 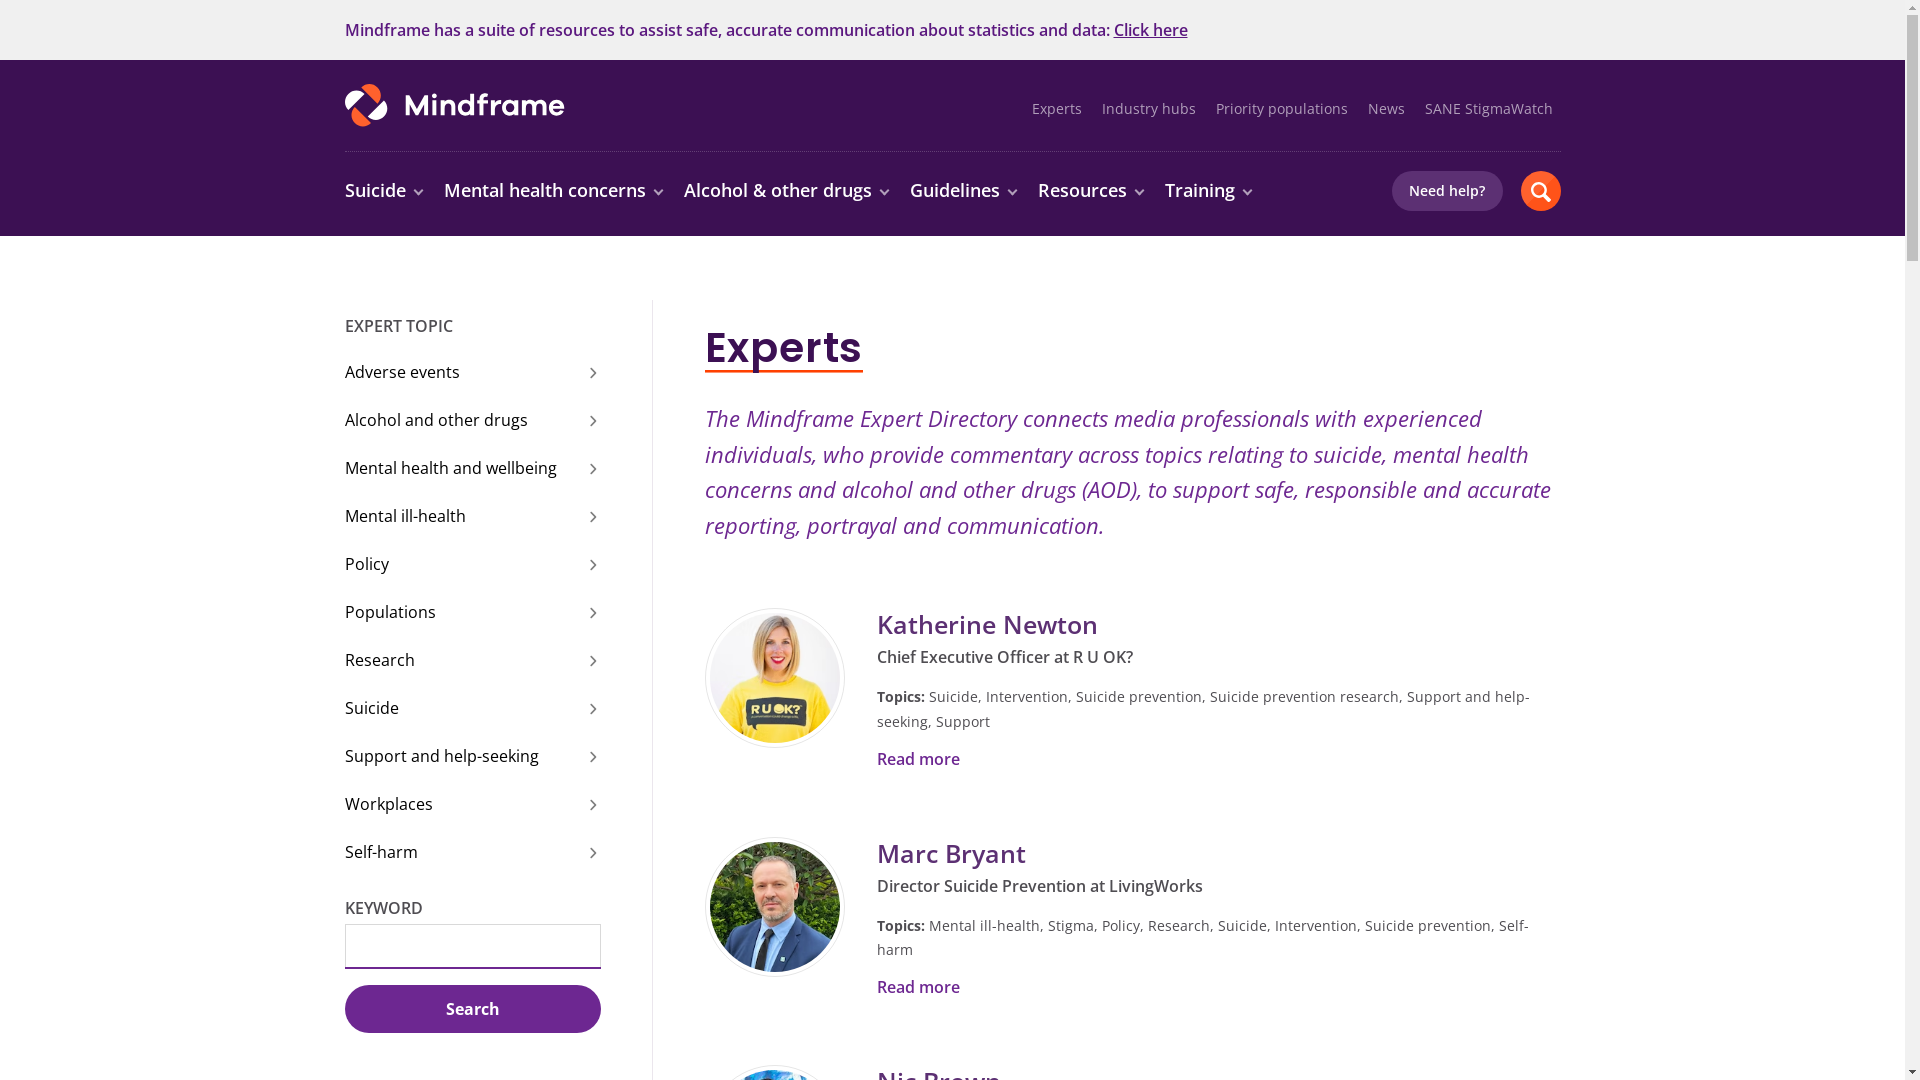 I want to click on SANE StigmaWatch, so click(x=1488, y=110).